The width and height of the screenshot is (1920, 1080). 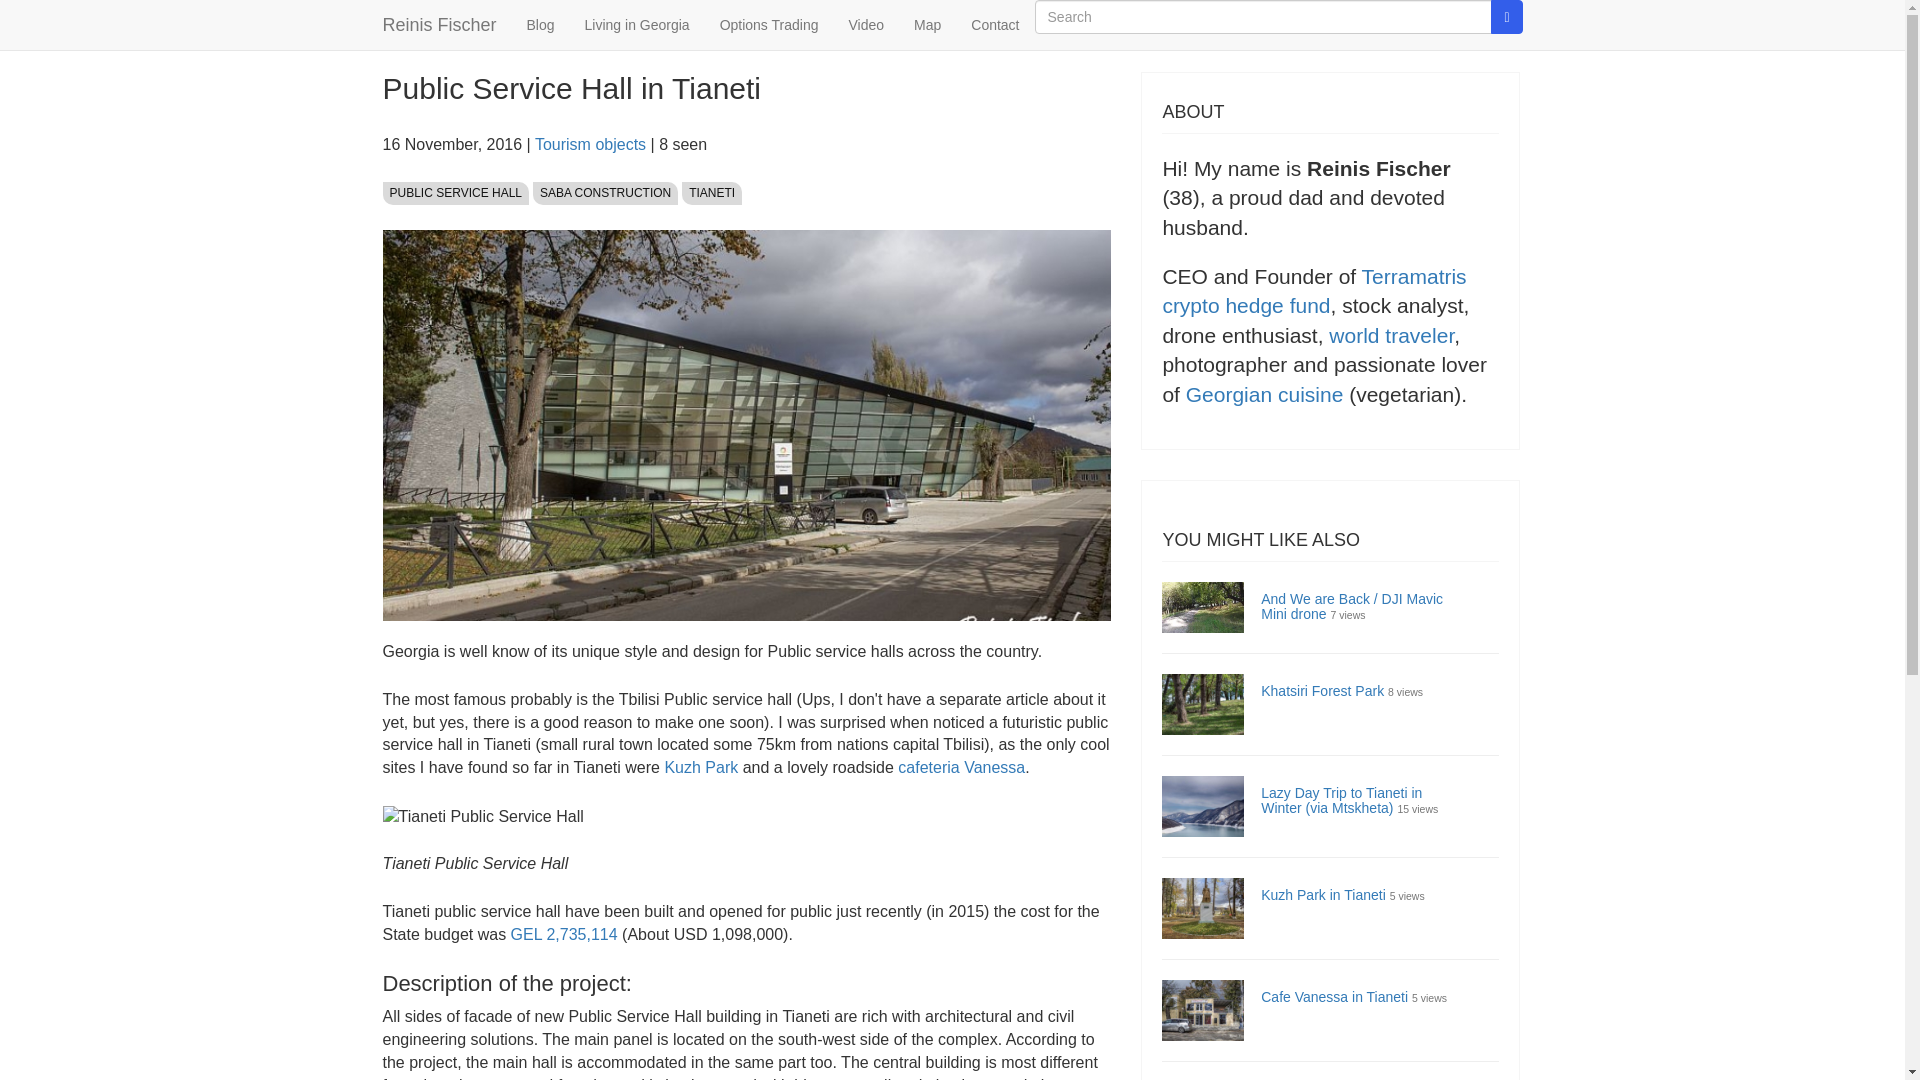 What do you see at coordinates (440, 24) in the screenshot?
I see `Home` at bounding box center [440, 24].